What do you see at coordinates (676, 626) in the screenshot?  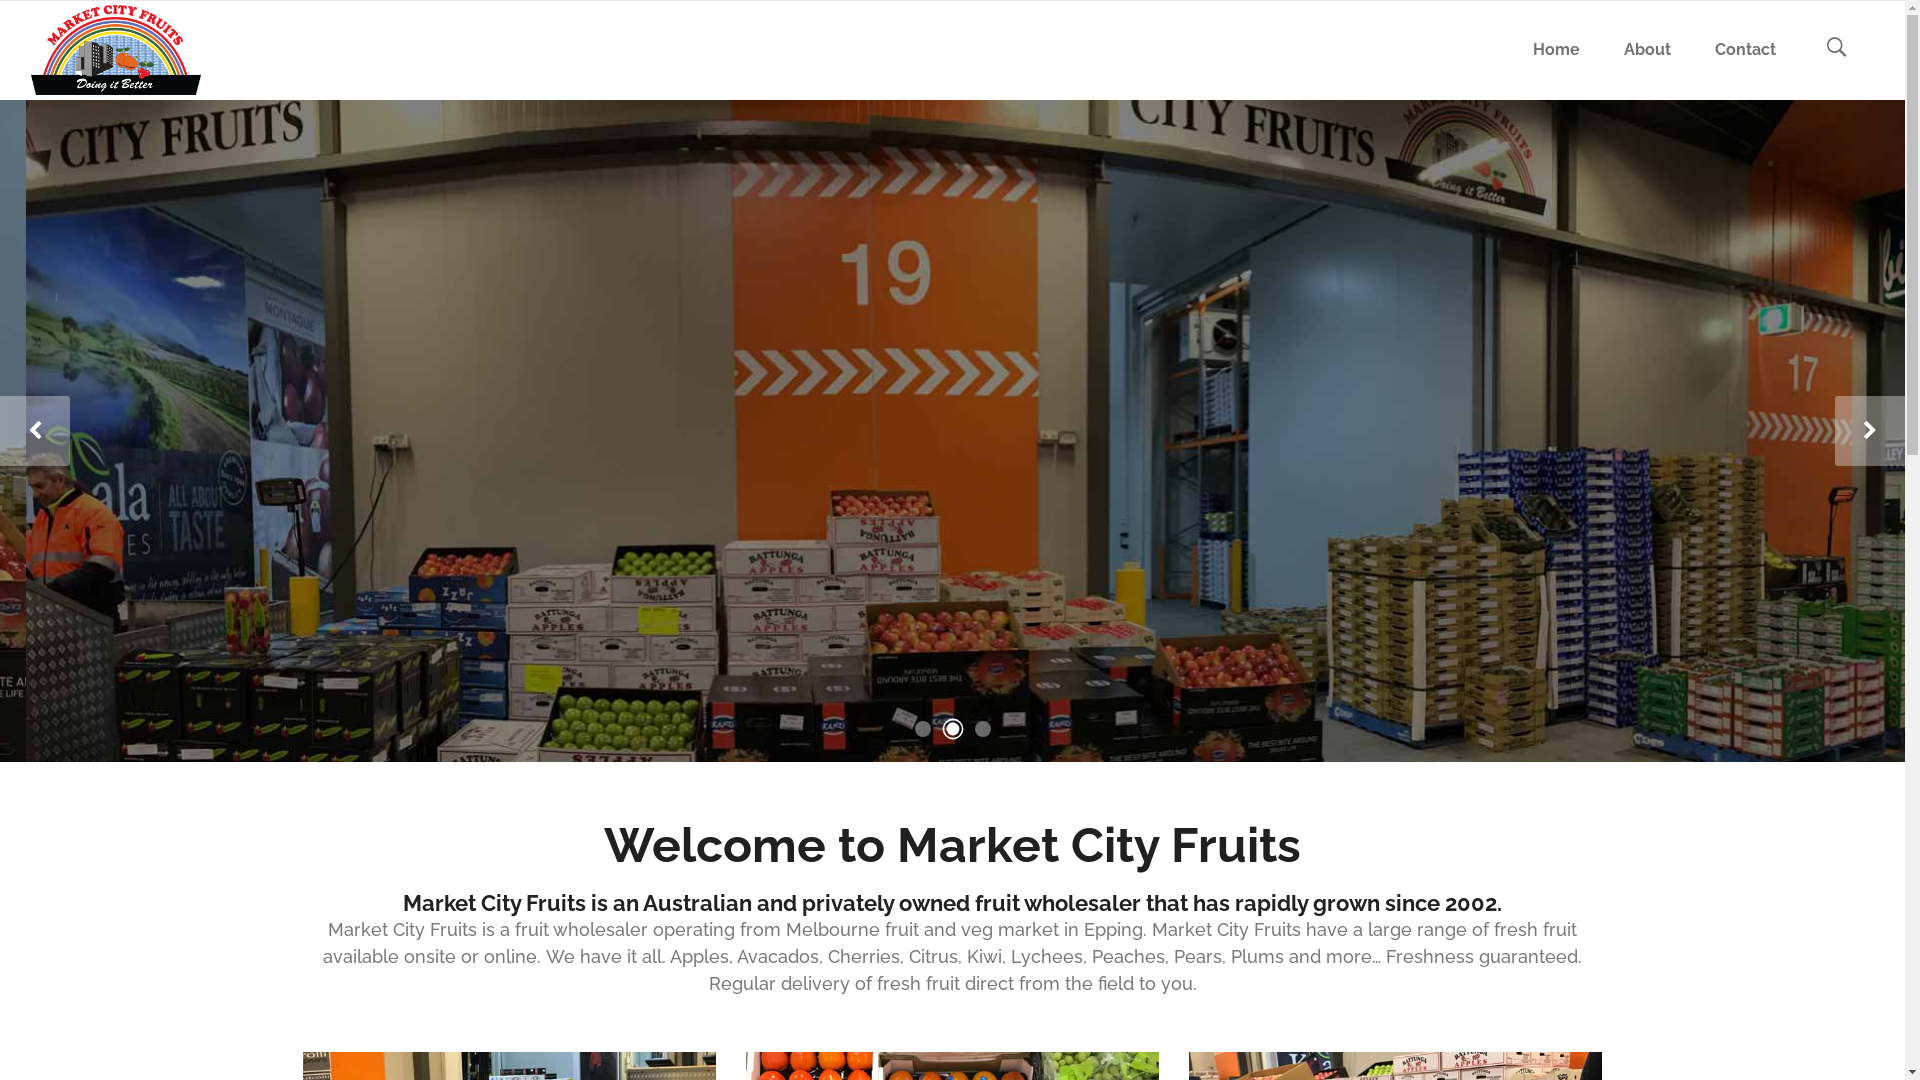 I see `CONTACT US` at bounding box center [676, 626].